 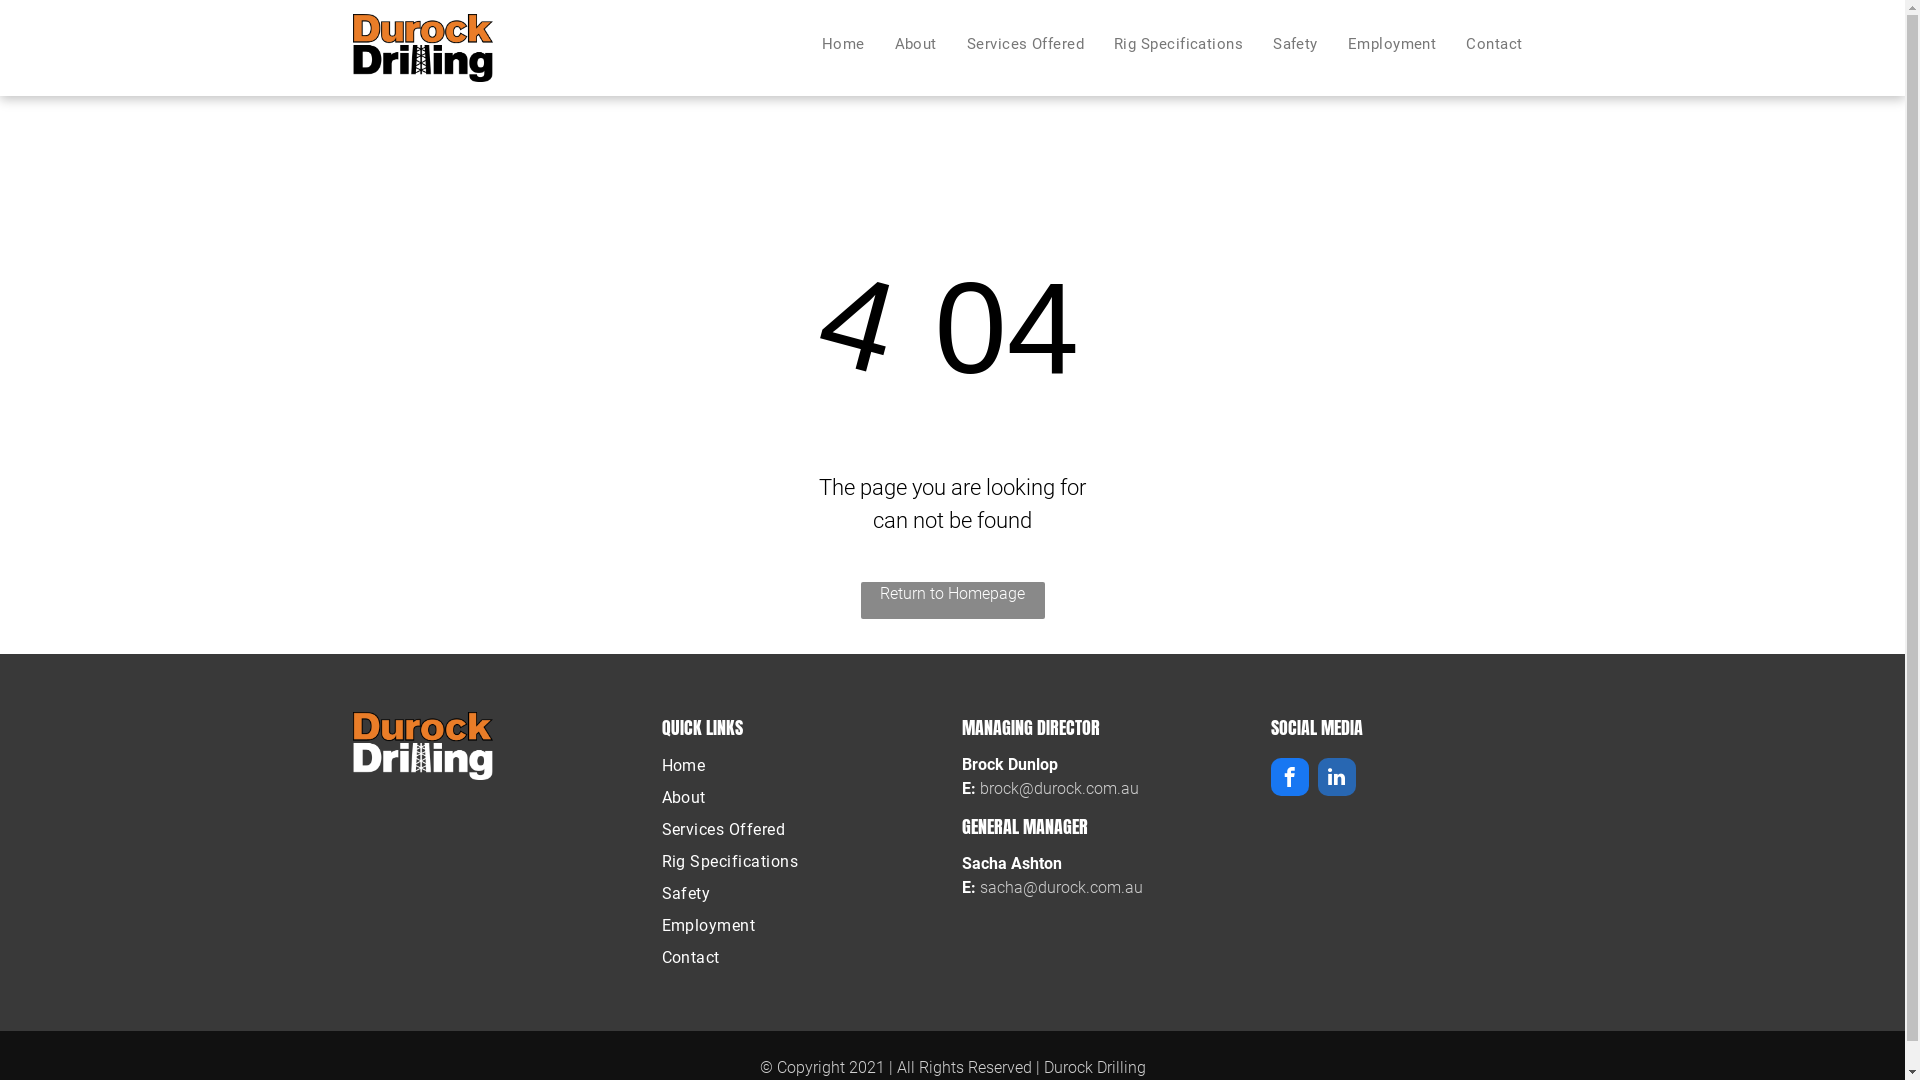 I want to click on About, so click(x=803, y=798).